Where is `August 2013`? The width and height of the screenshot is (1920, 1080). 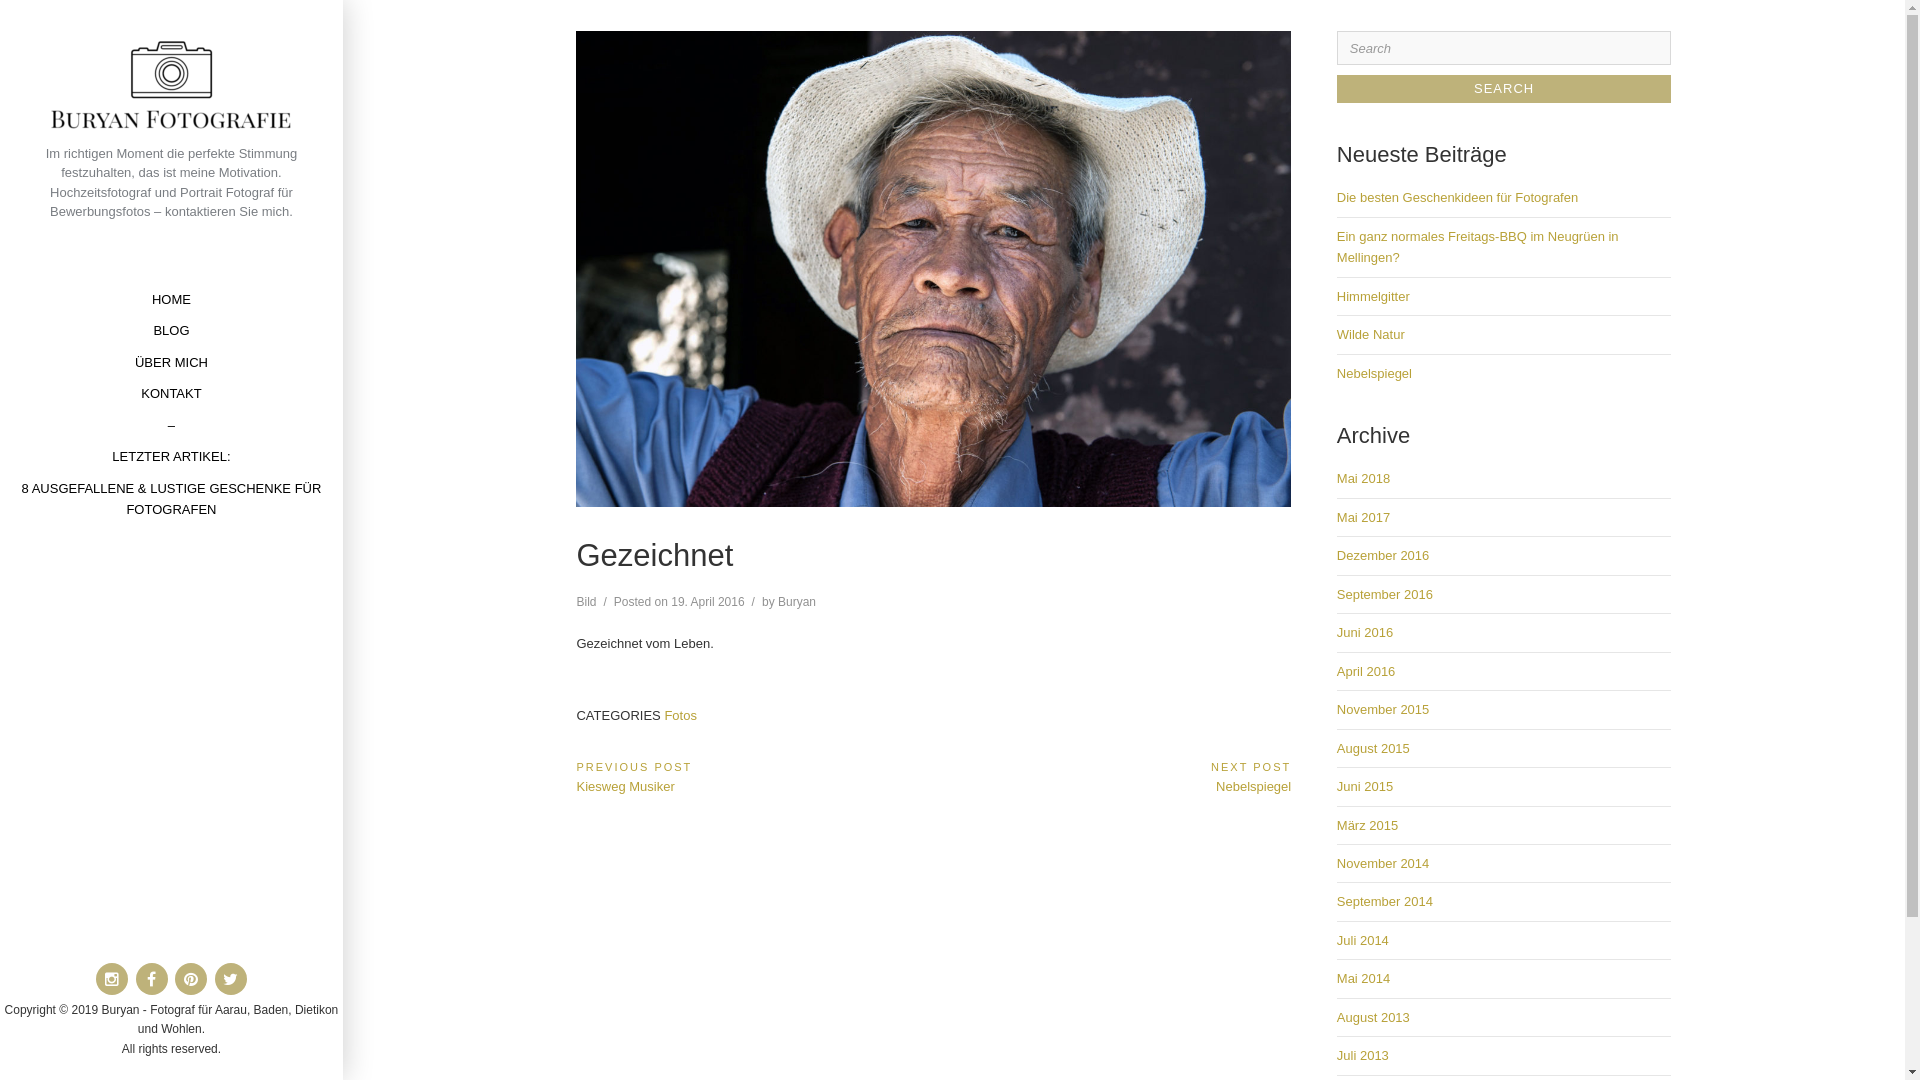 August 2013 is located at coordinates (1374, 1018).